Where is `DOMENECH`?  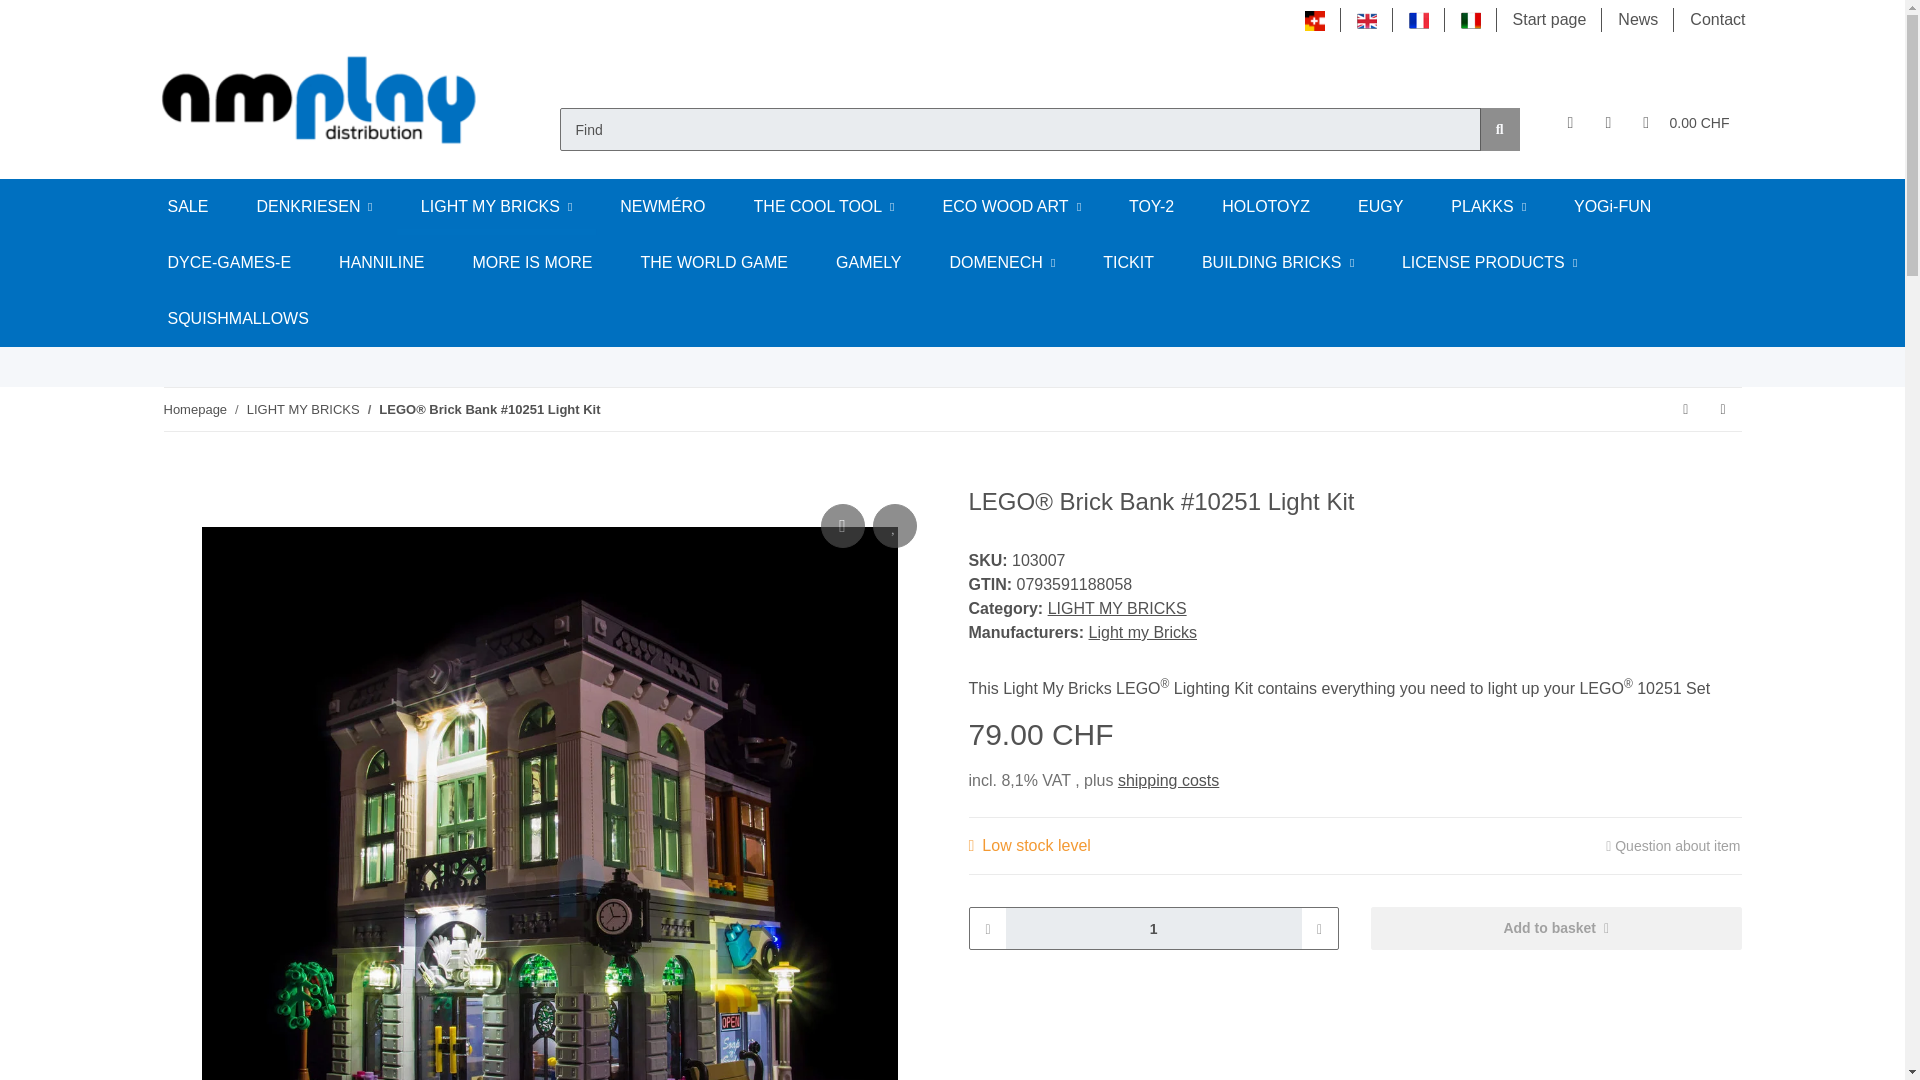 DOMENECH is located at coordinates (1002, 262).